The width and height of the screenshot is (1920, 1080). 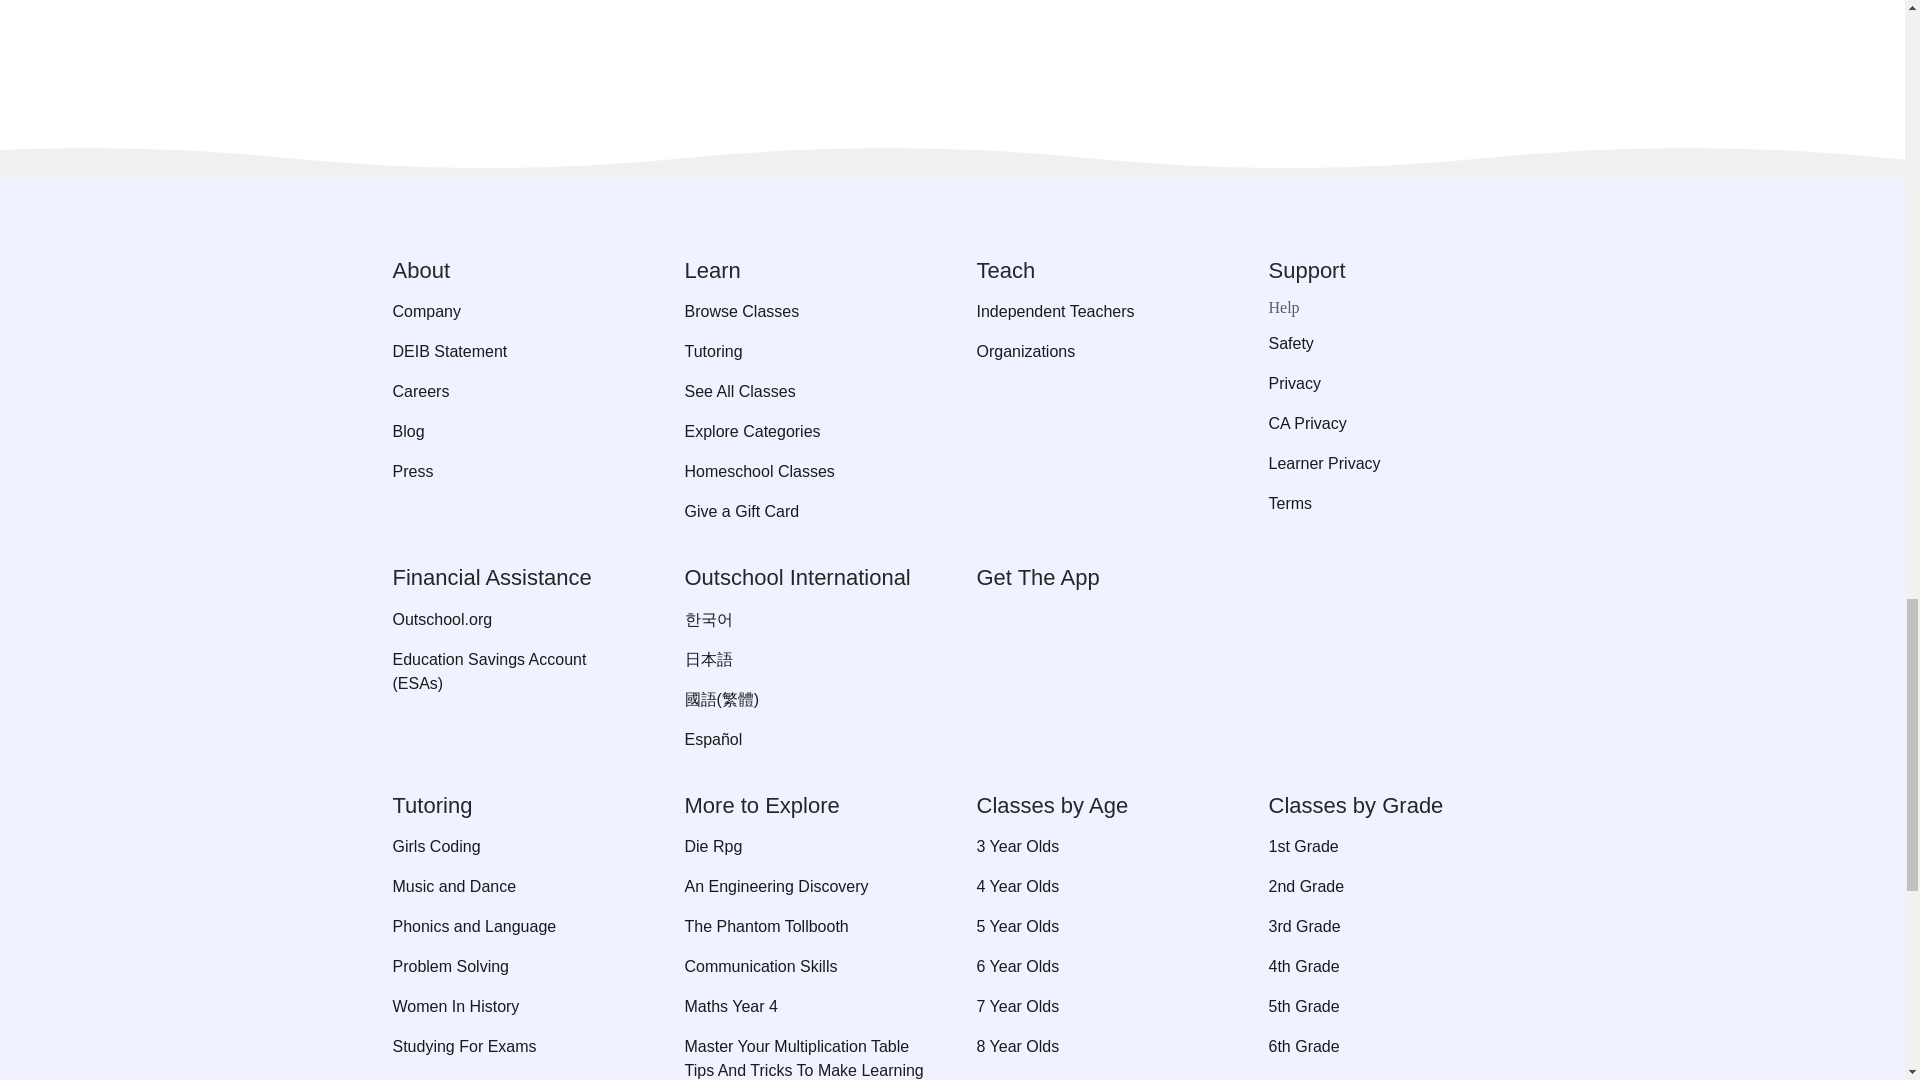 I want to click on Careers, so click(x=513, y=392).